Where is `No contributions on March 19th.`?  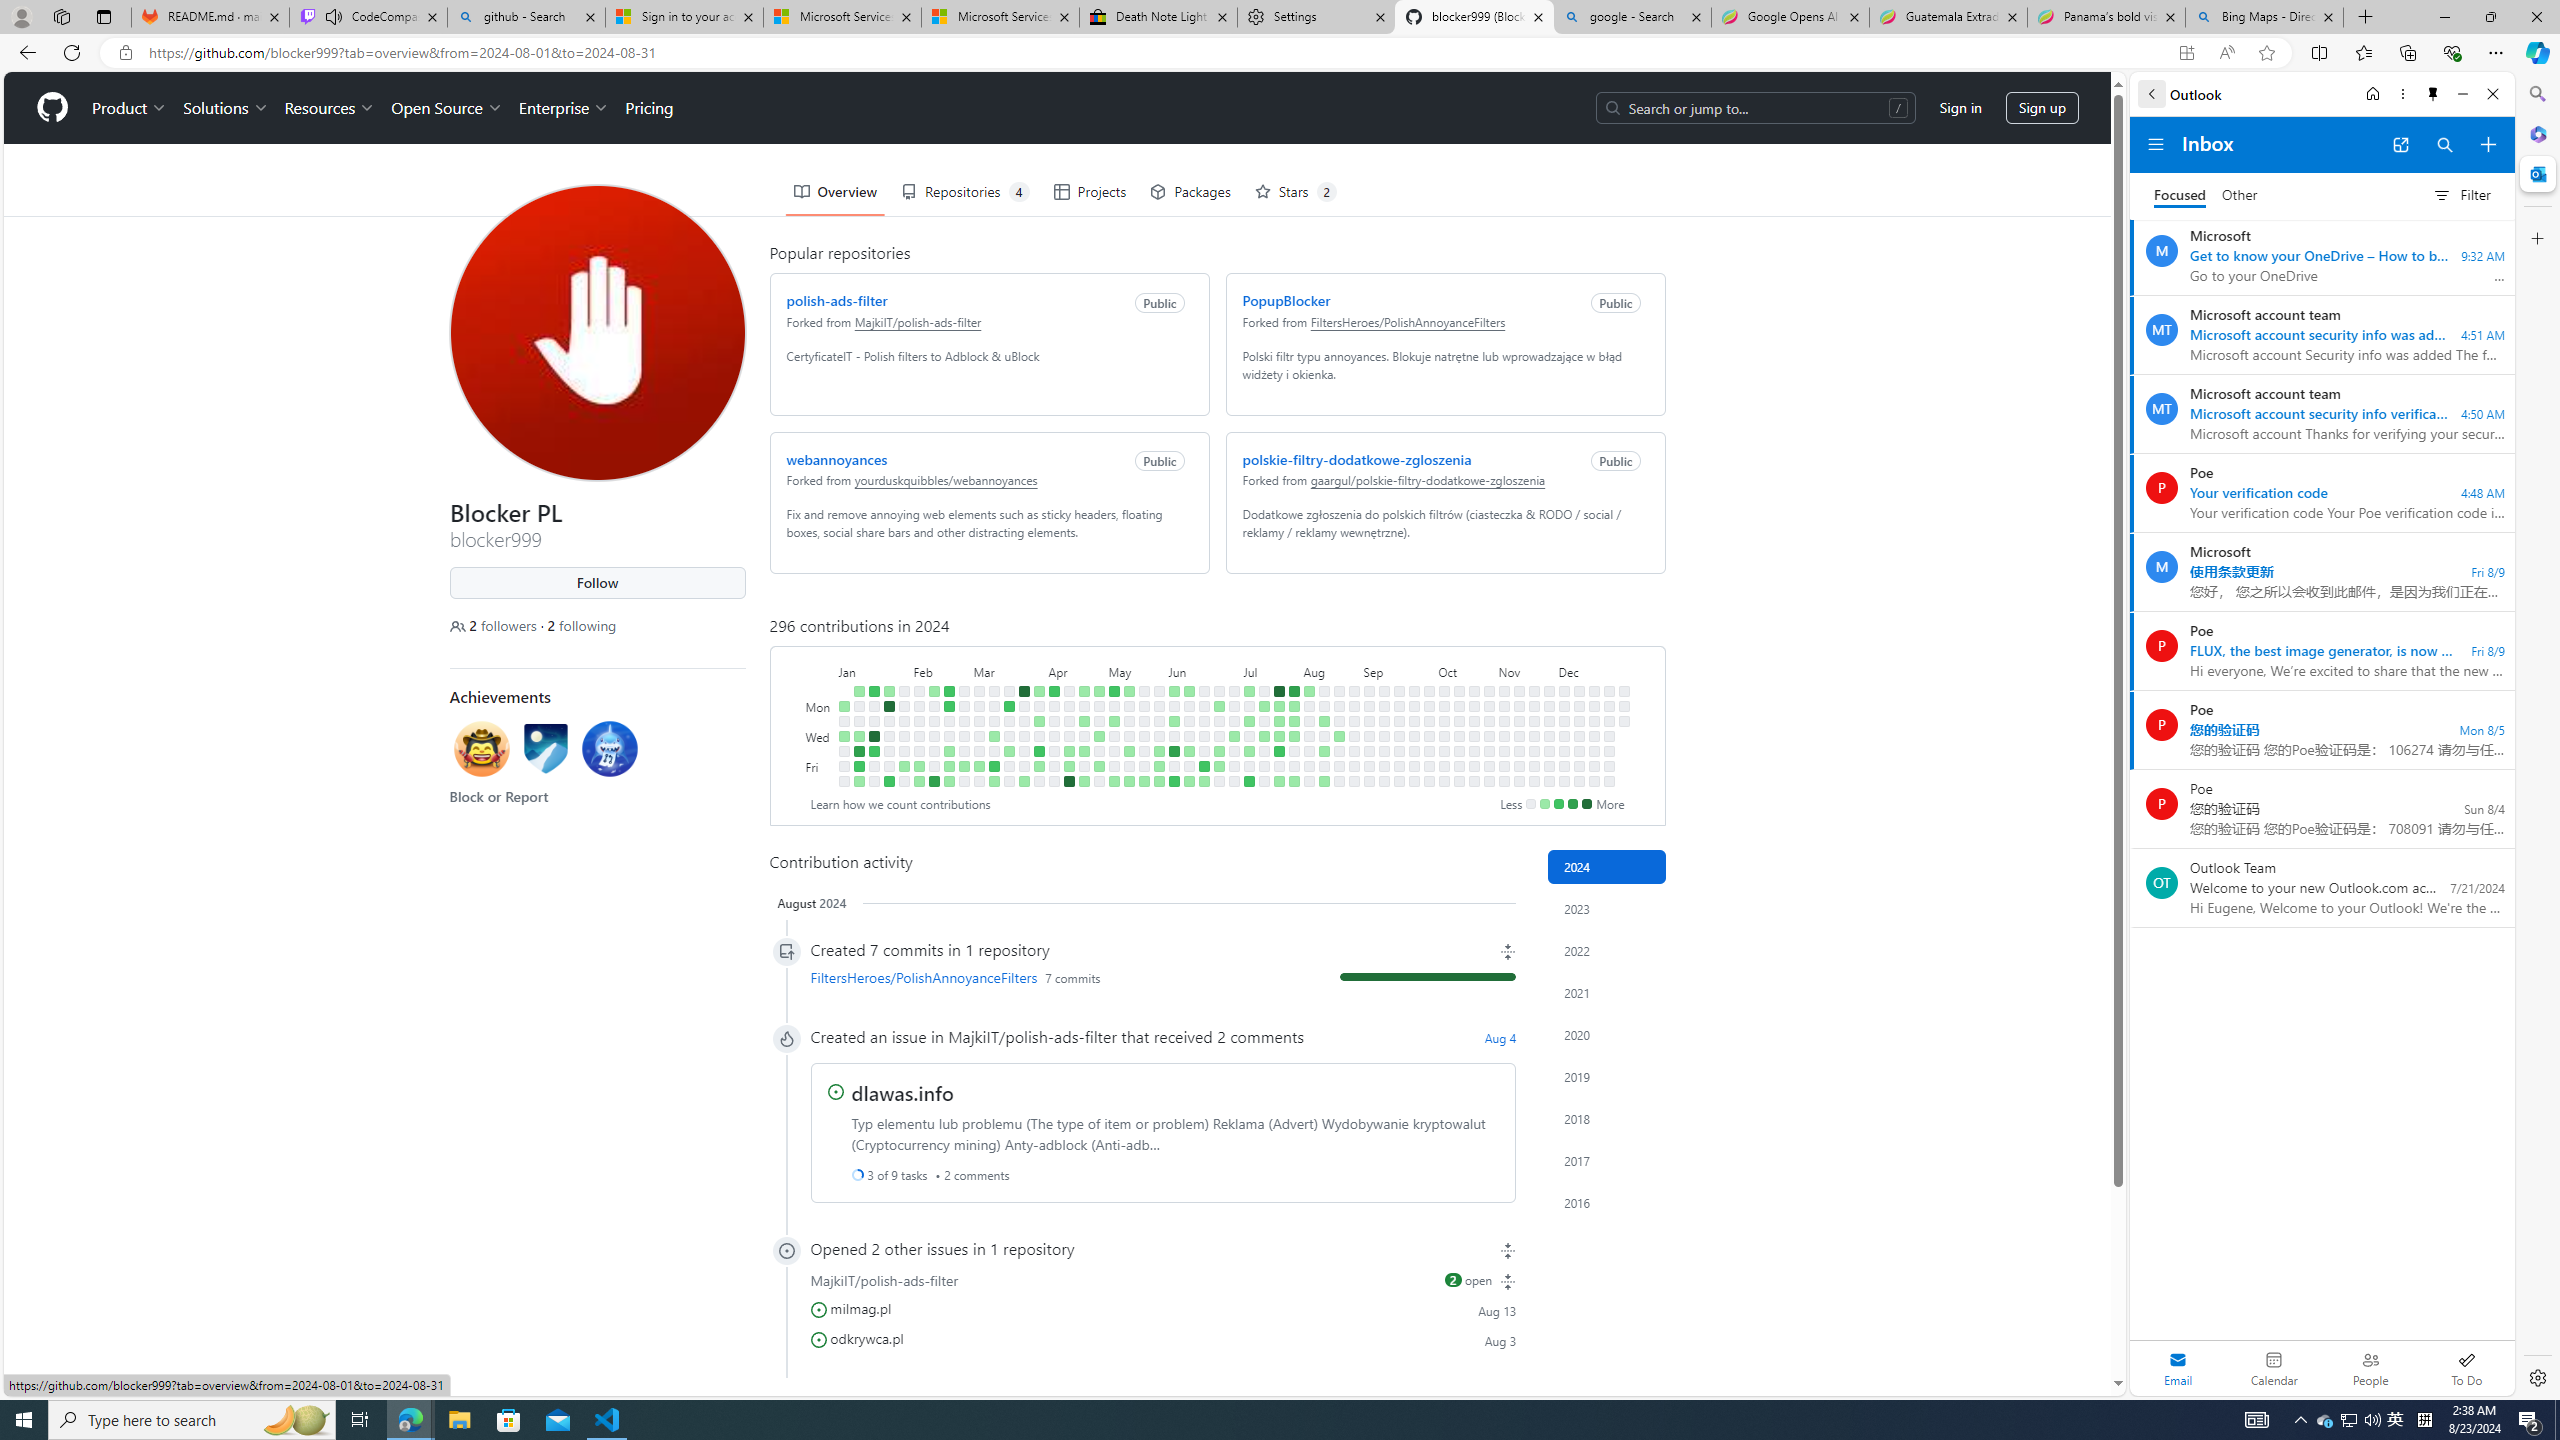 No contributions on March 19th. is located at coordinates (1008, 721).